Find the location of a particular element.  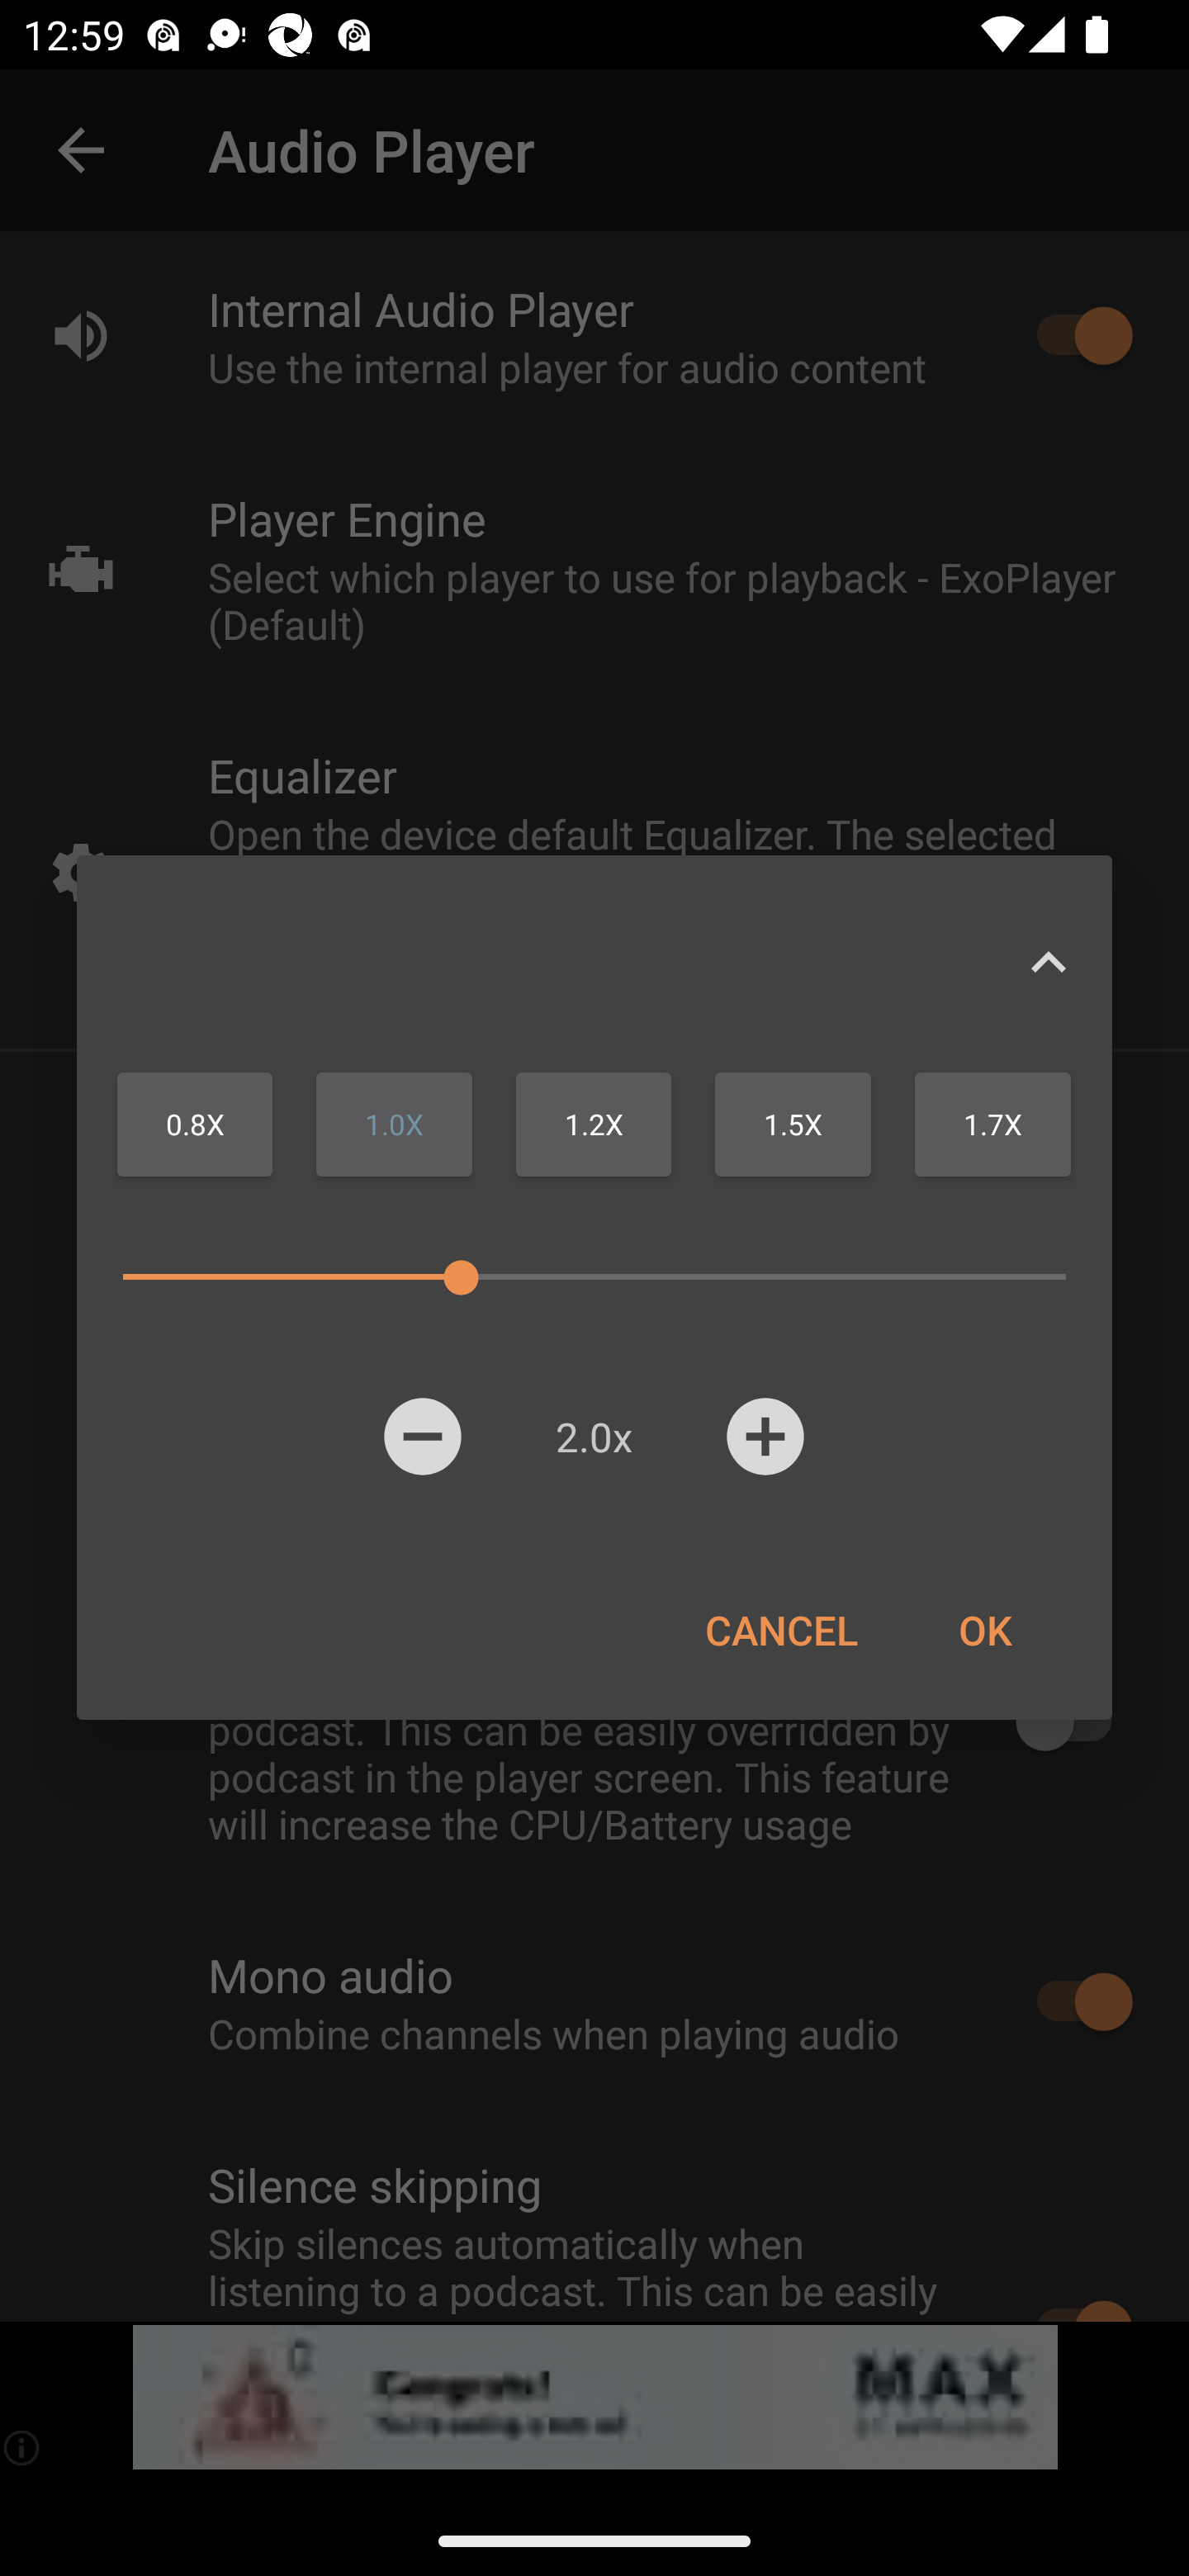

Expand is located at coordinates (1048, 961).